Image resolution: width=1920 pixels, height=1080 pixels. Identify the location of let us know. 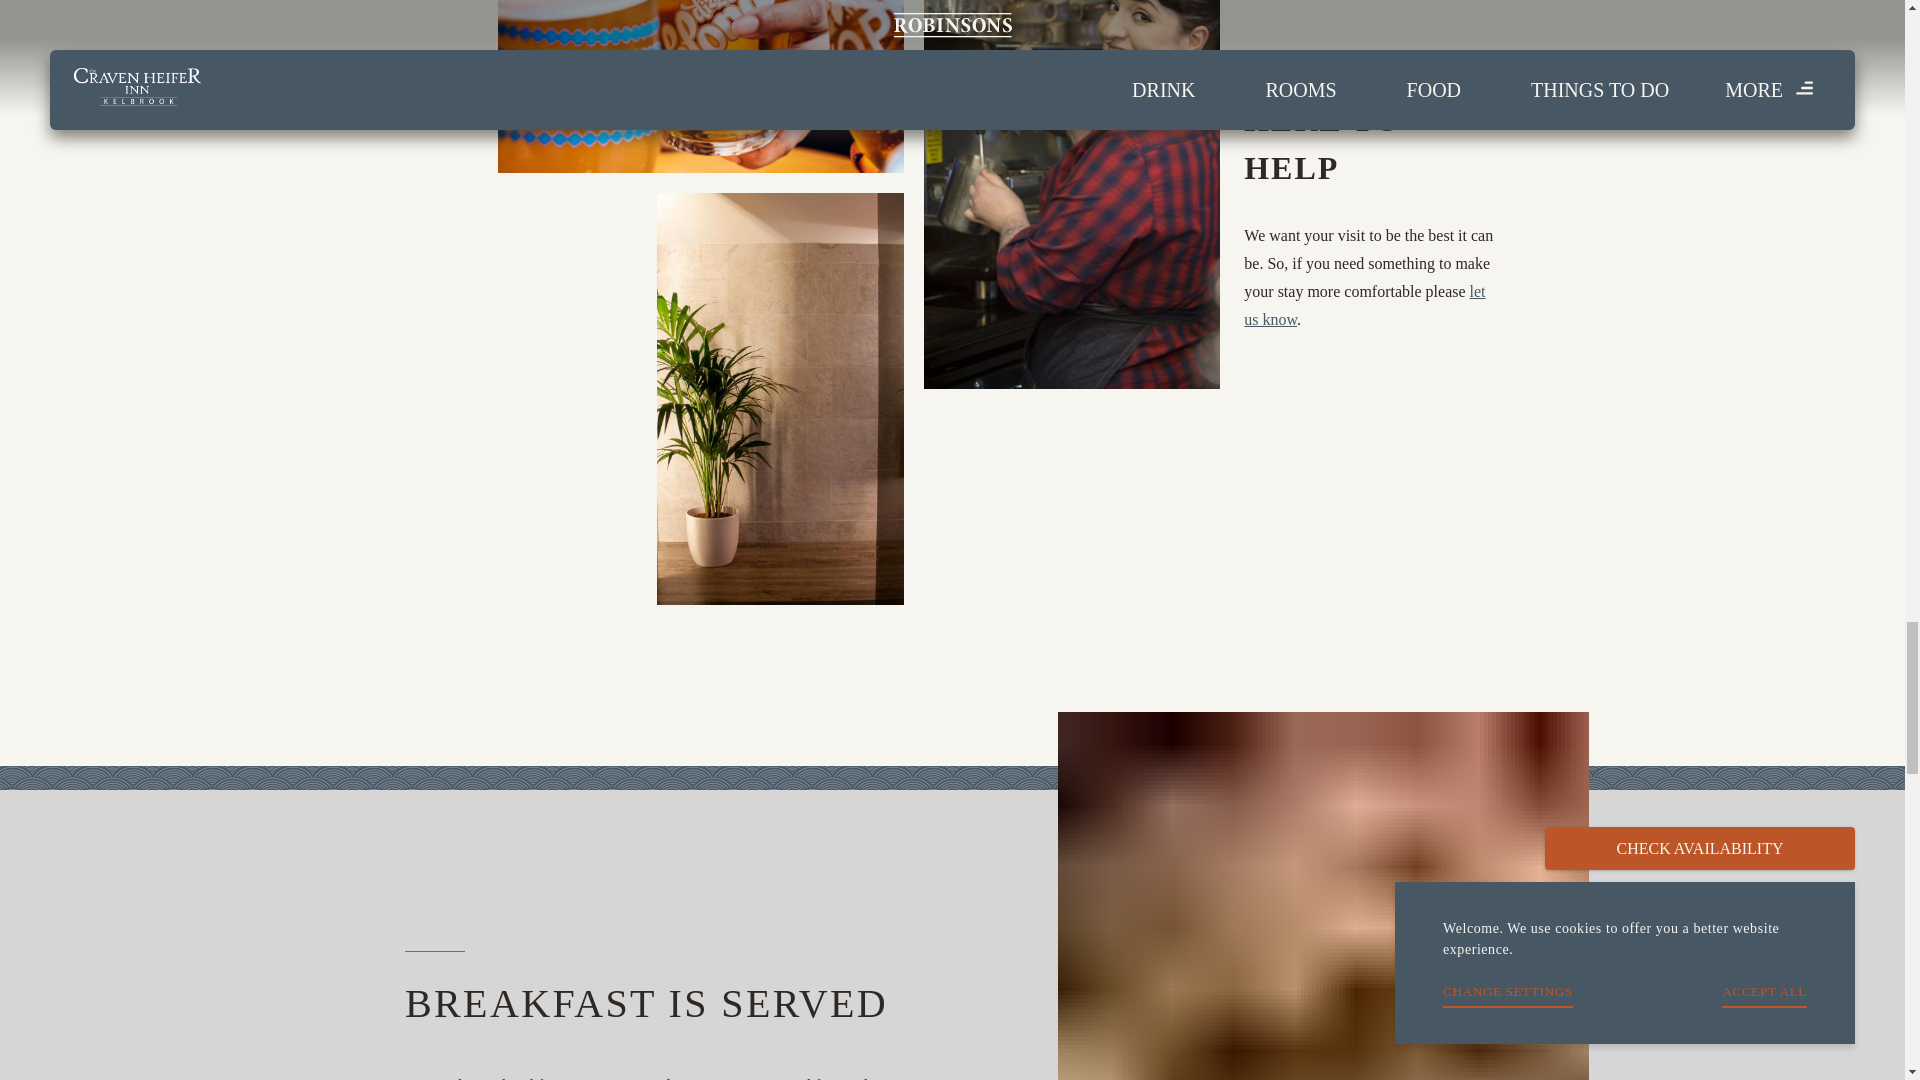
(1364, 305).